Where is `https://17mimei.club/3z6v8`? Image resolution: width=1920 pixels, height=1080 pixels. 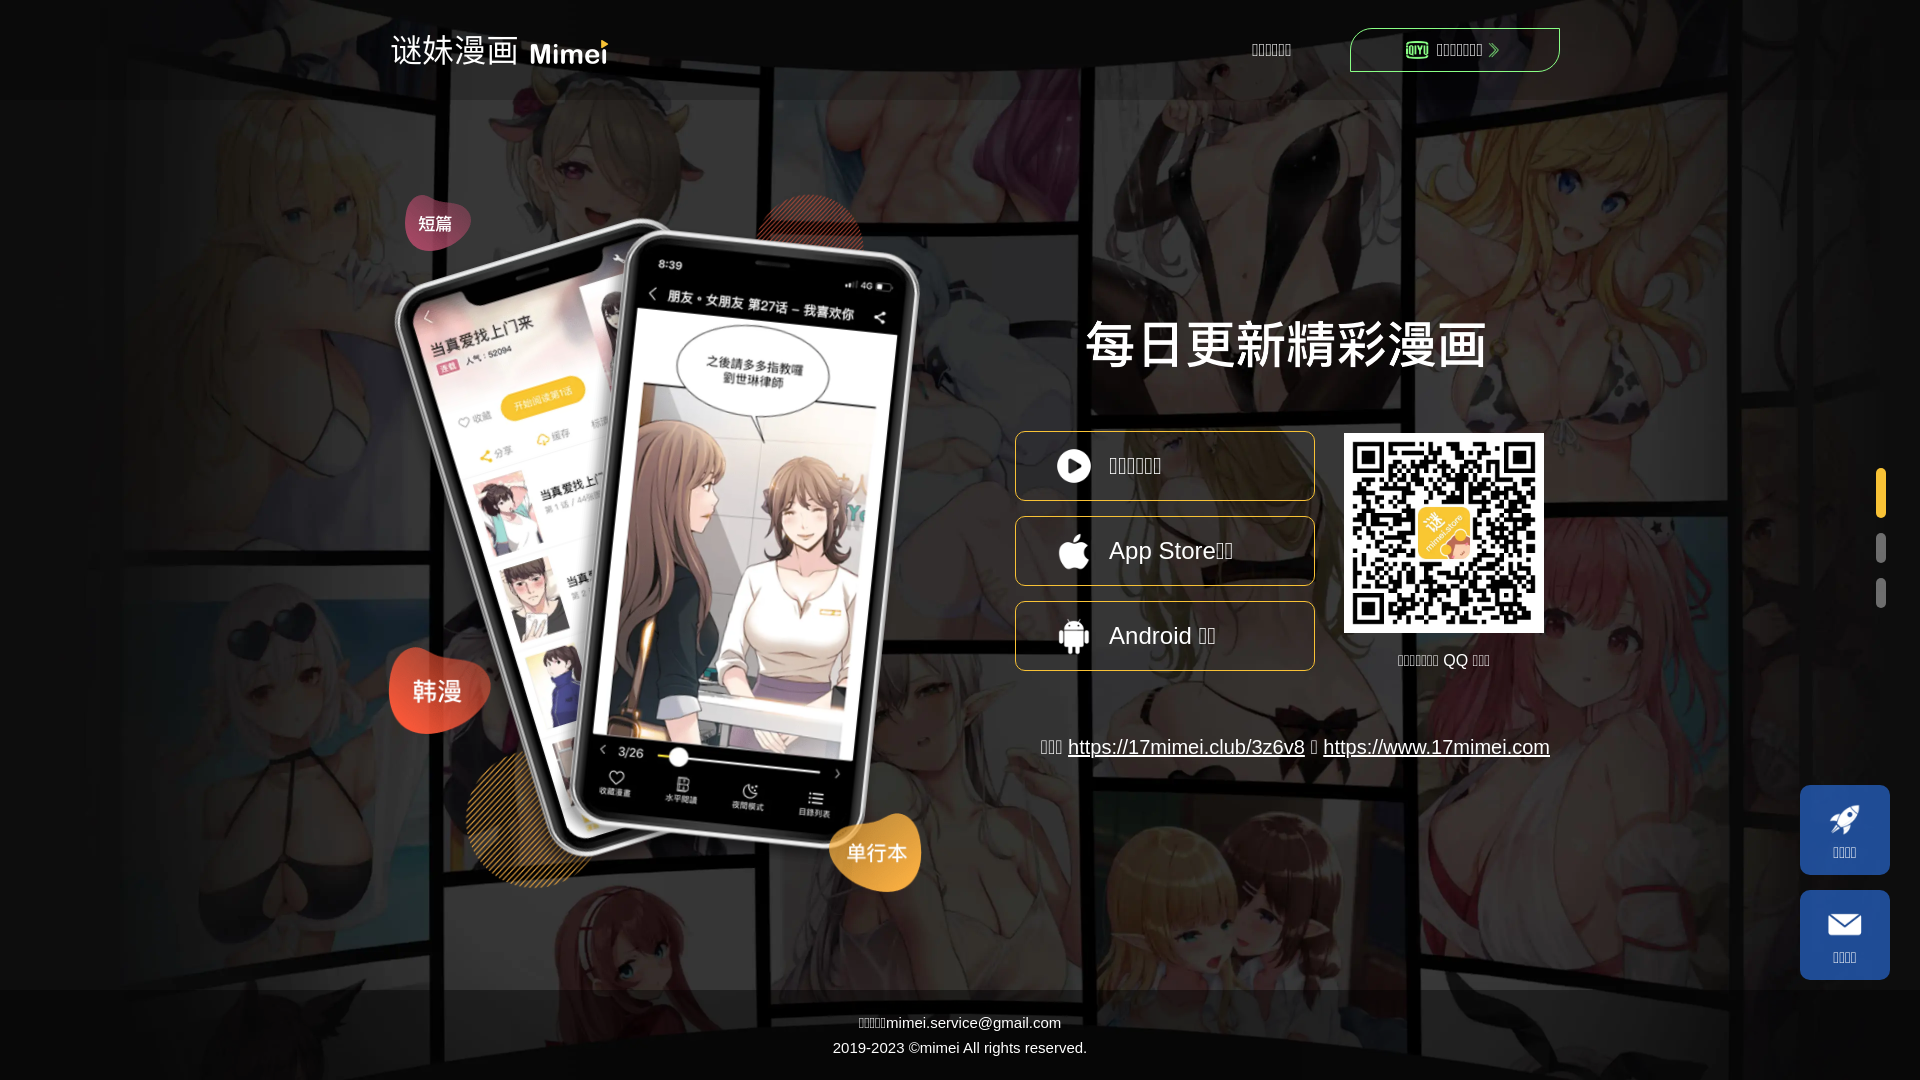
https://17mimei.club/3z6v8 is located at coordinates (1186, 747).